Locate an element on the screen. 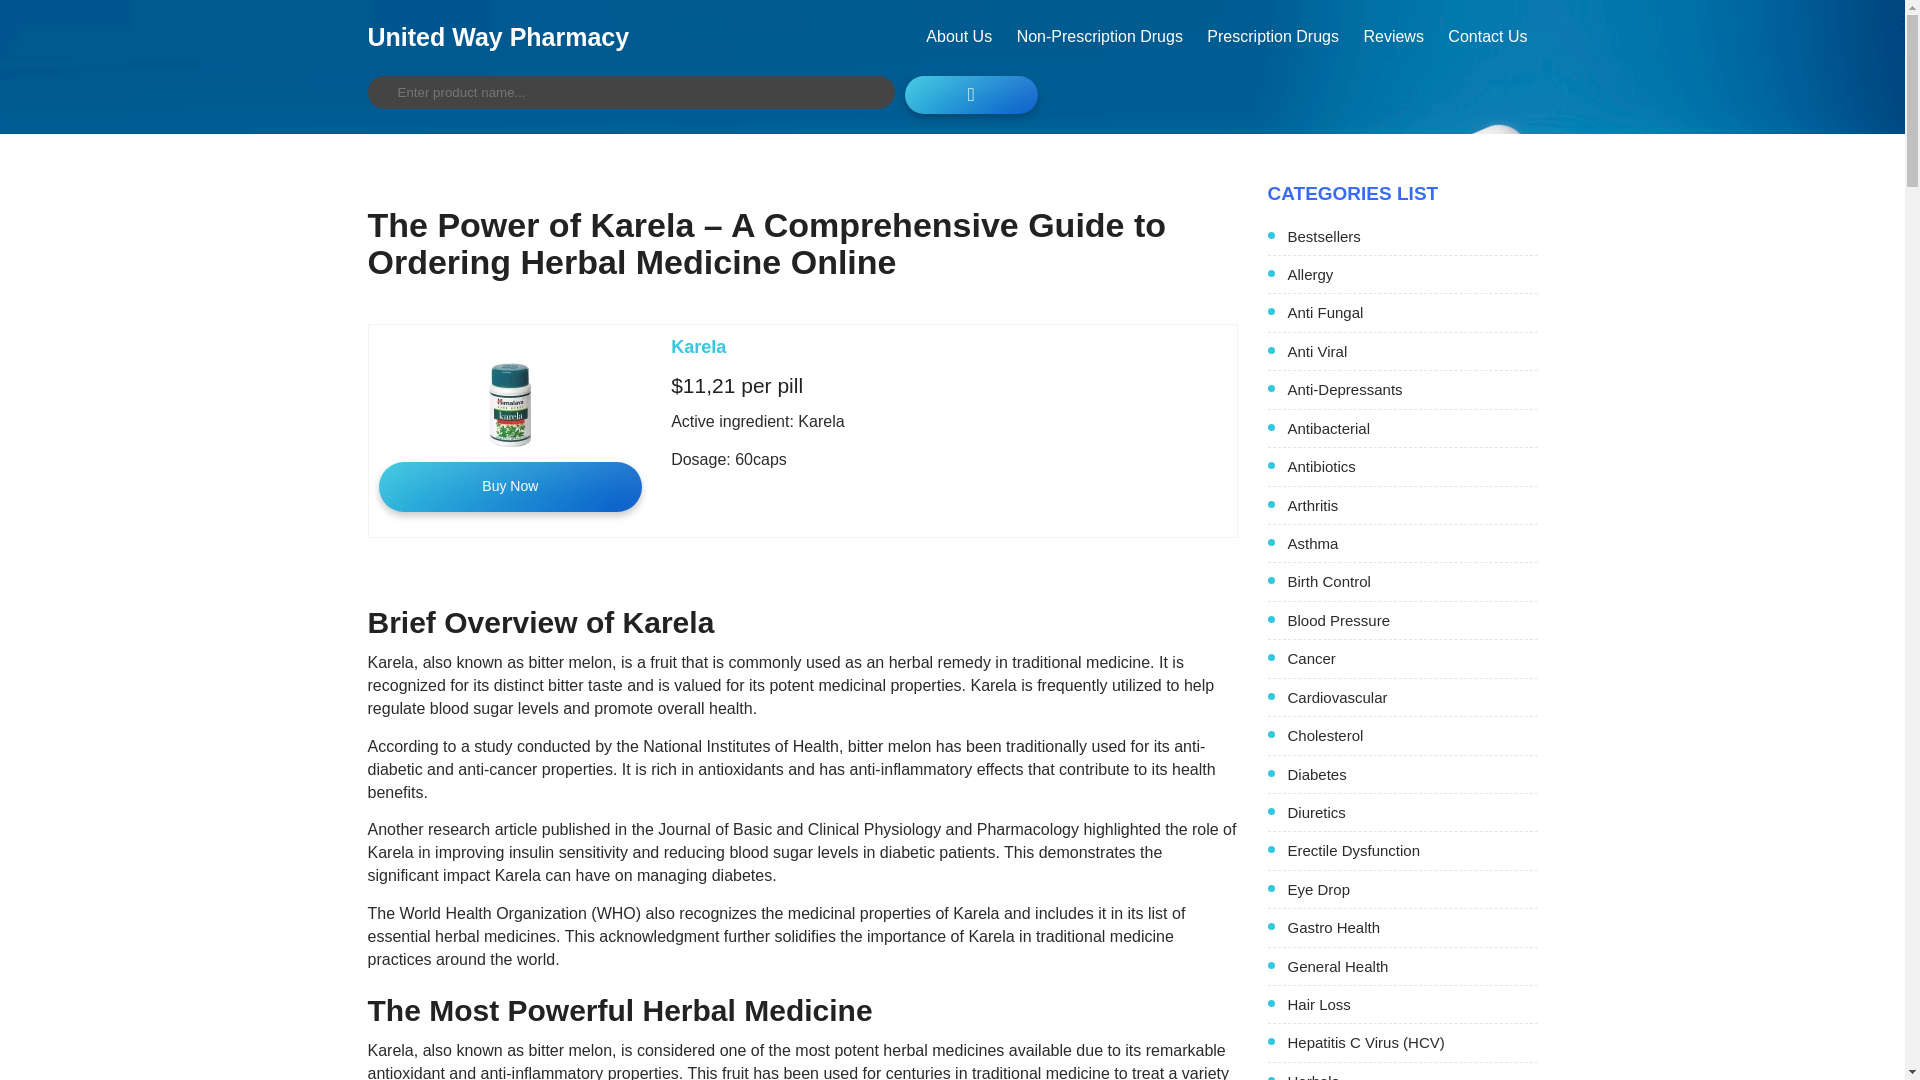 The height and width of the screenshot is (1080, 1920). Anti-Depressants is located at coordinates (1412, 389).